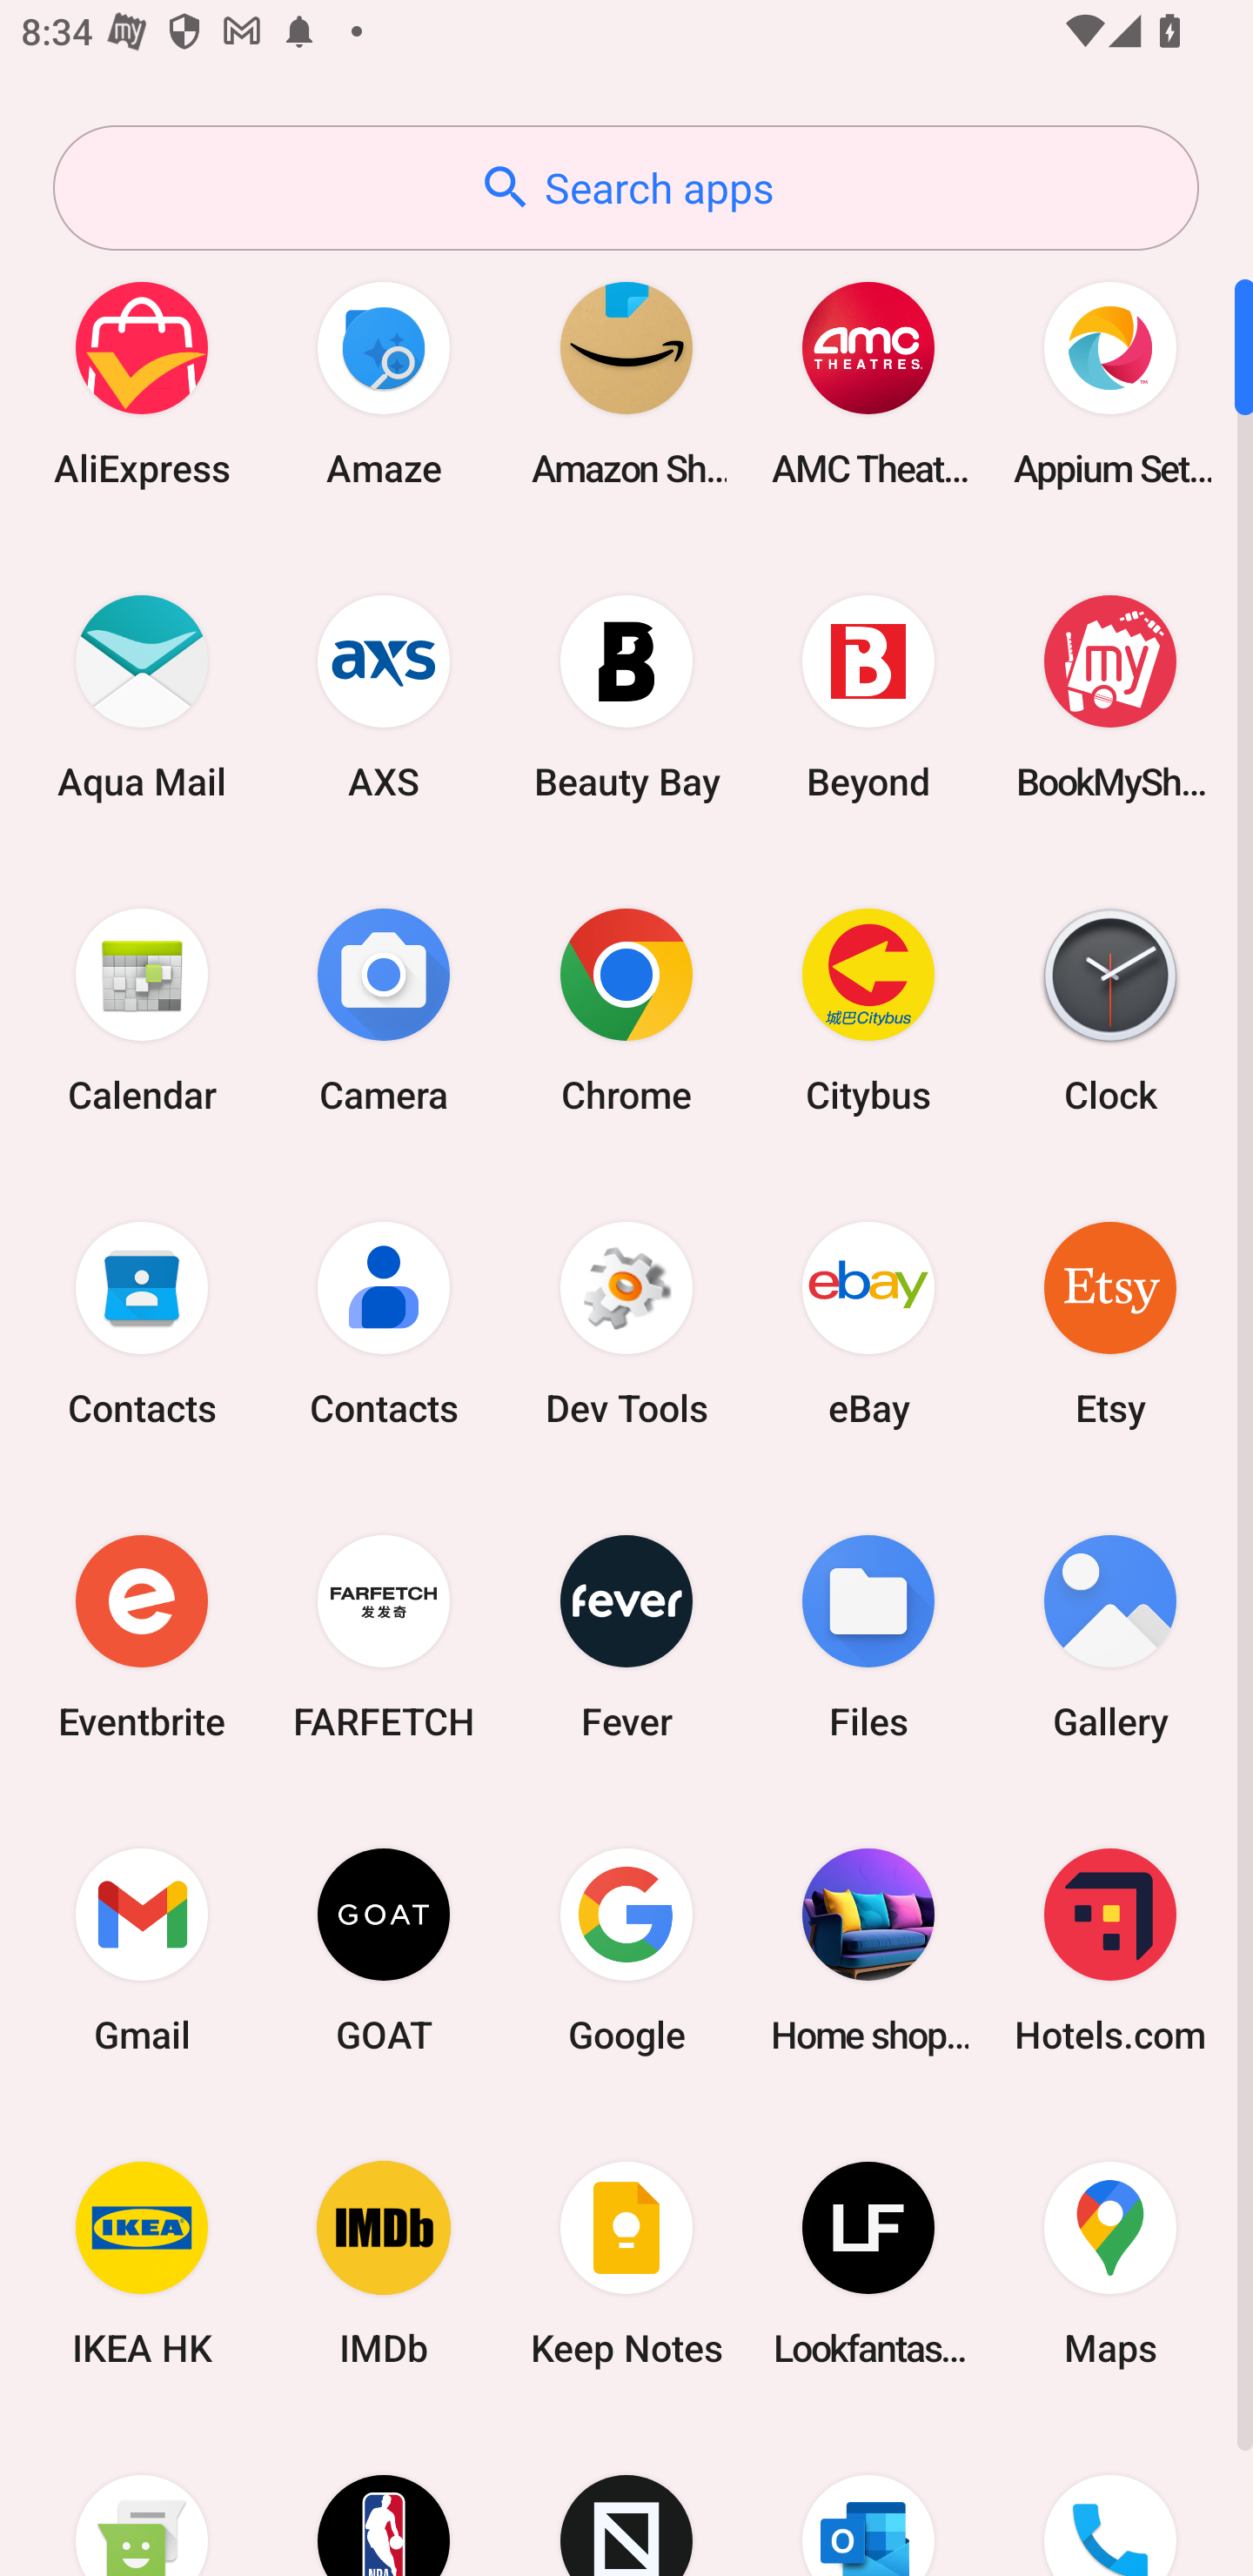 The width and height of the screenshot is (1253, 2576). Describe the element at coordinates (626, 1010) in the screenshot. I see `Chrome` at that location.